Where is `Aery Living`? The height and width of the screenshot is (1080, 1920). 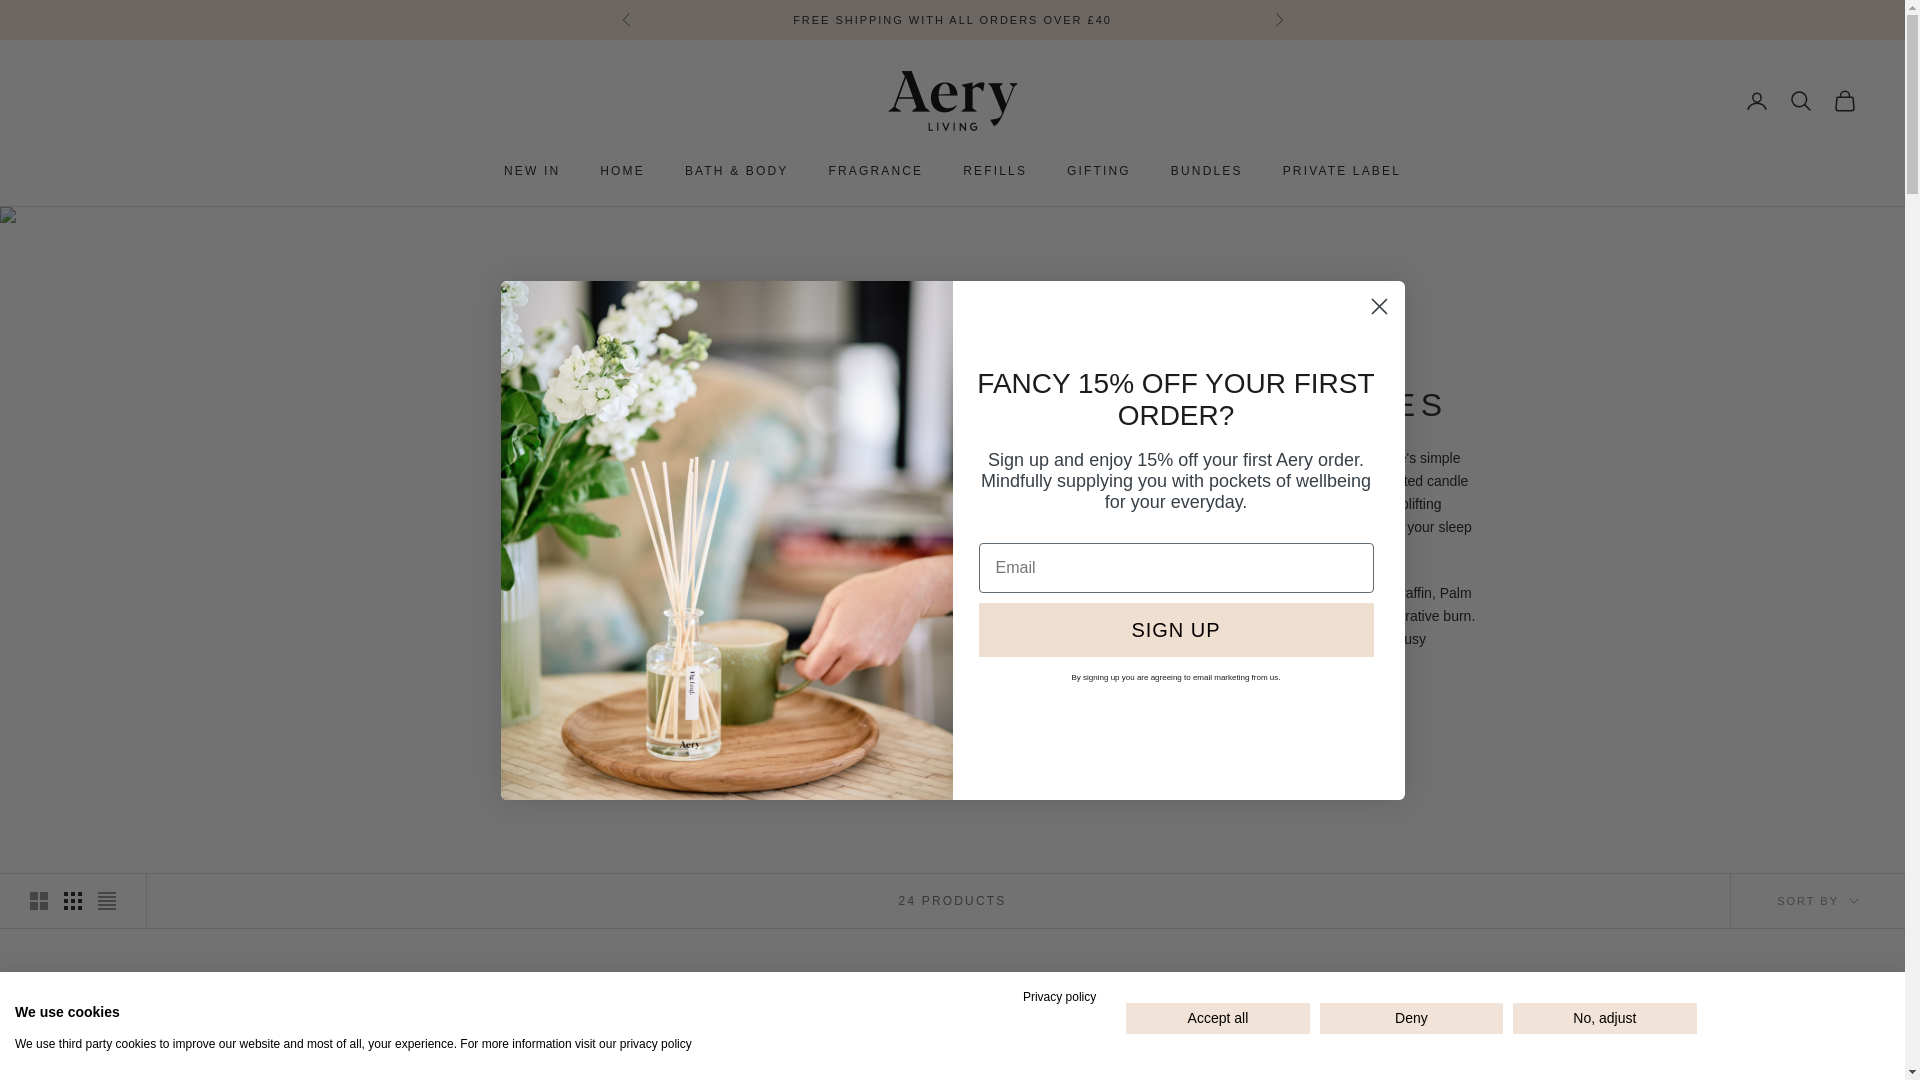
Aery Living is located at coordinates (951, 100).